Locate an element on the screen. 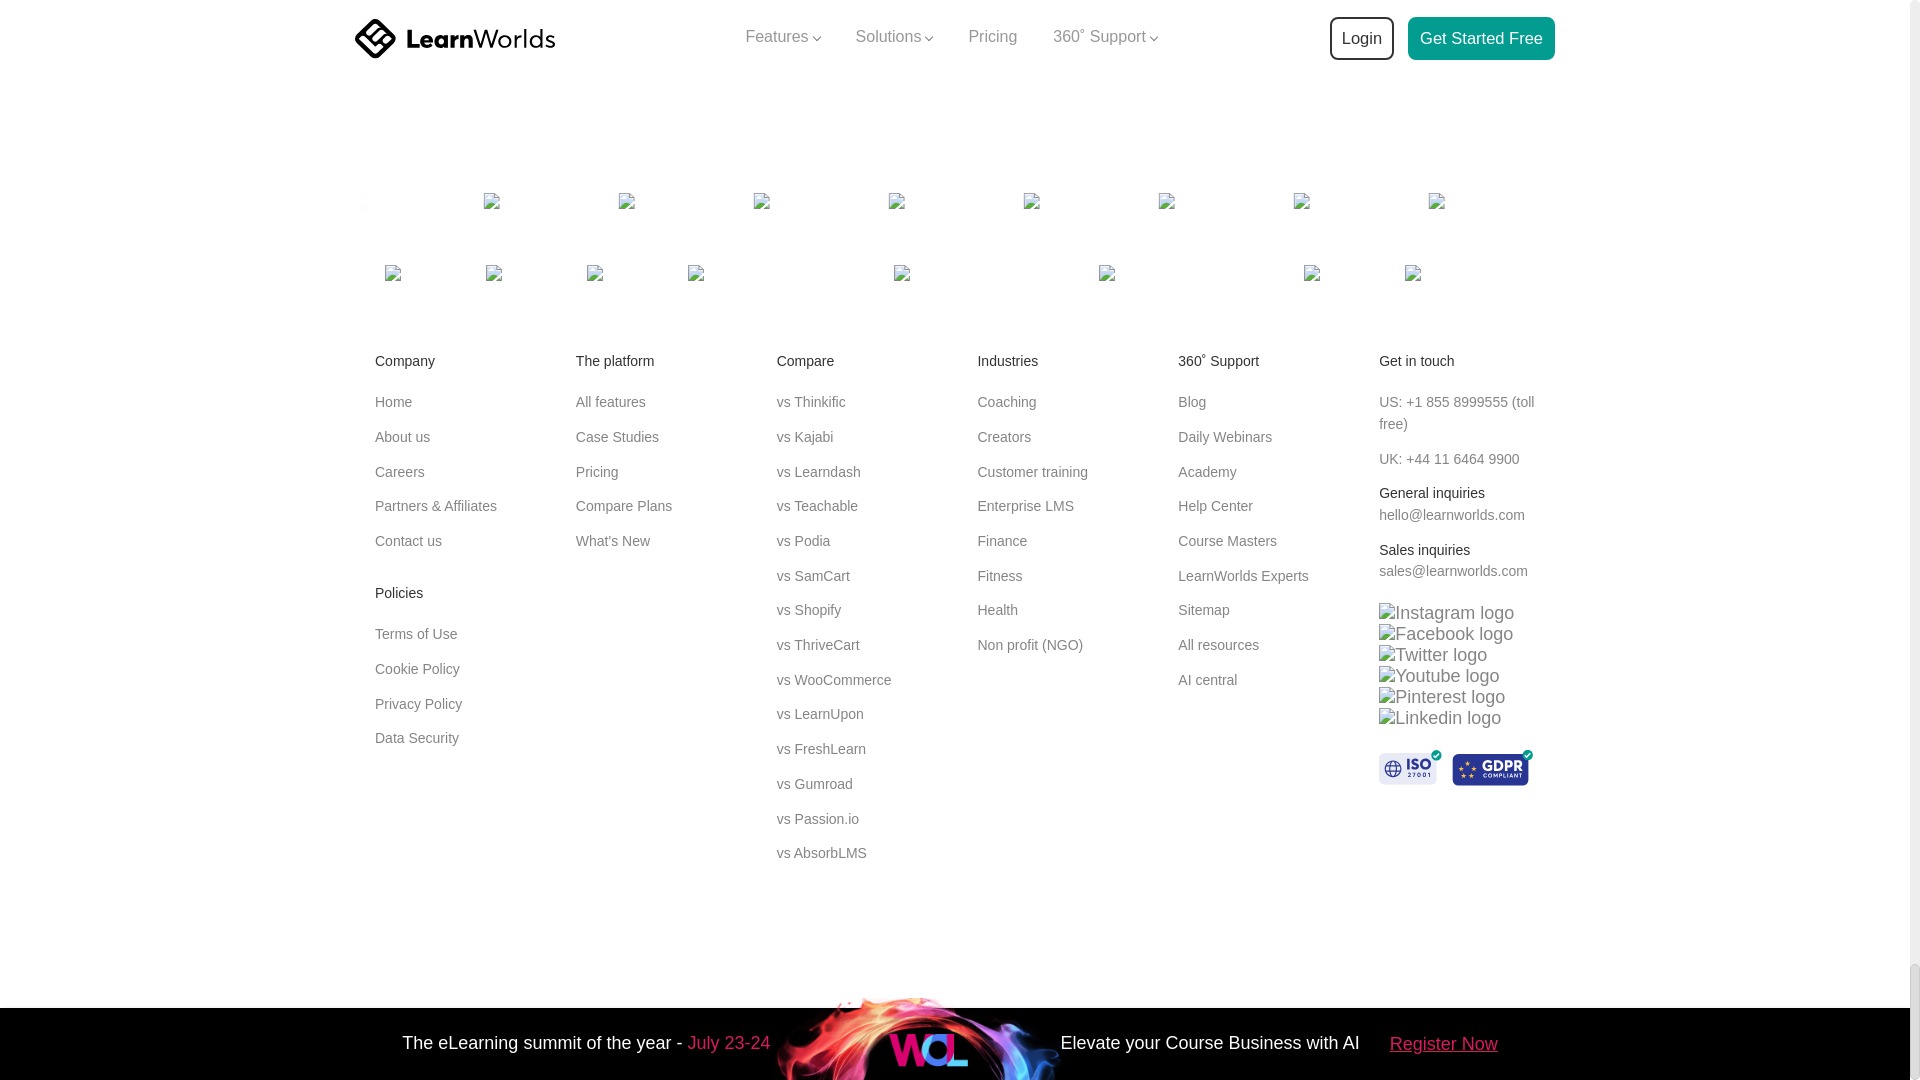  send email to LearnWorlds is located at coordinates (1451, 514).